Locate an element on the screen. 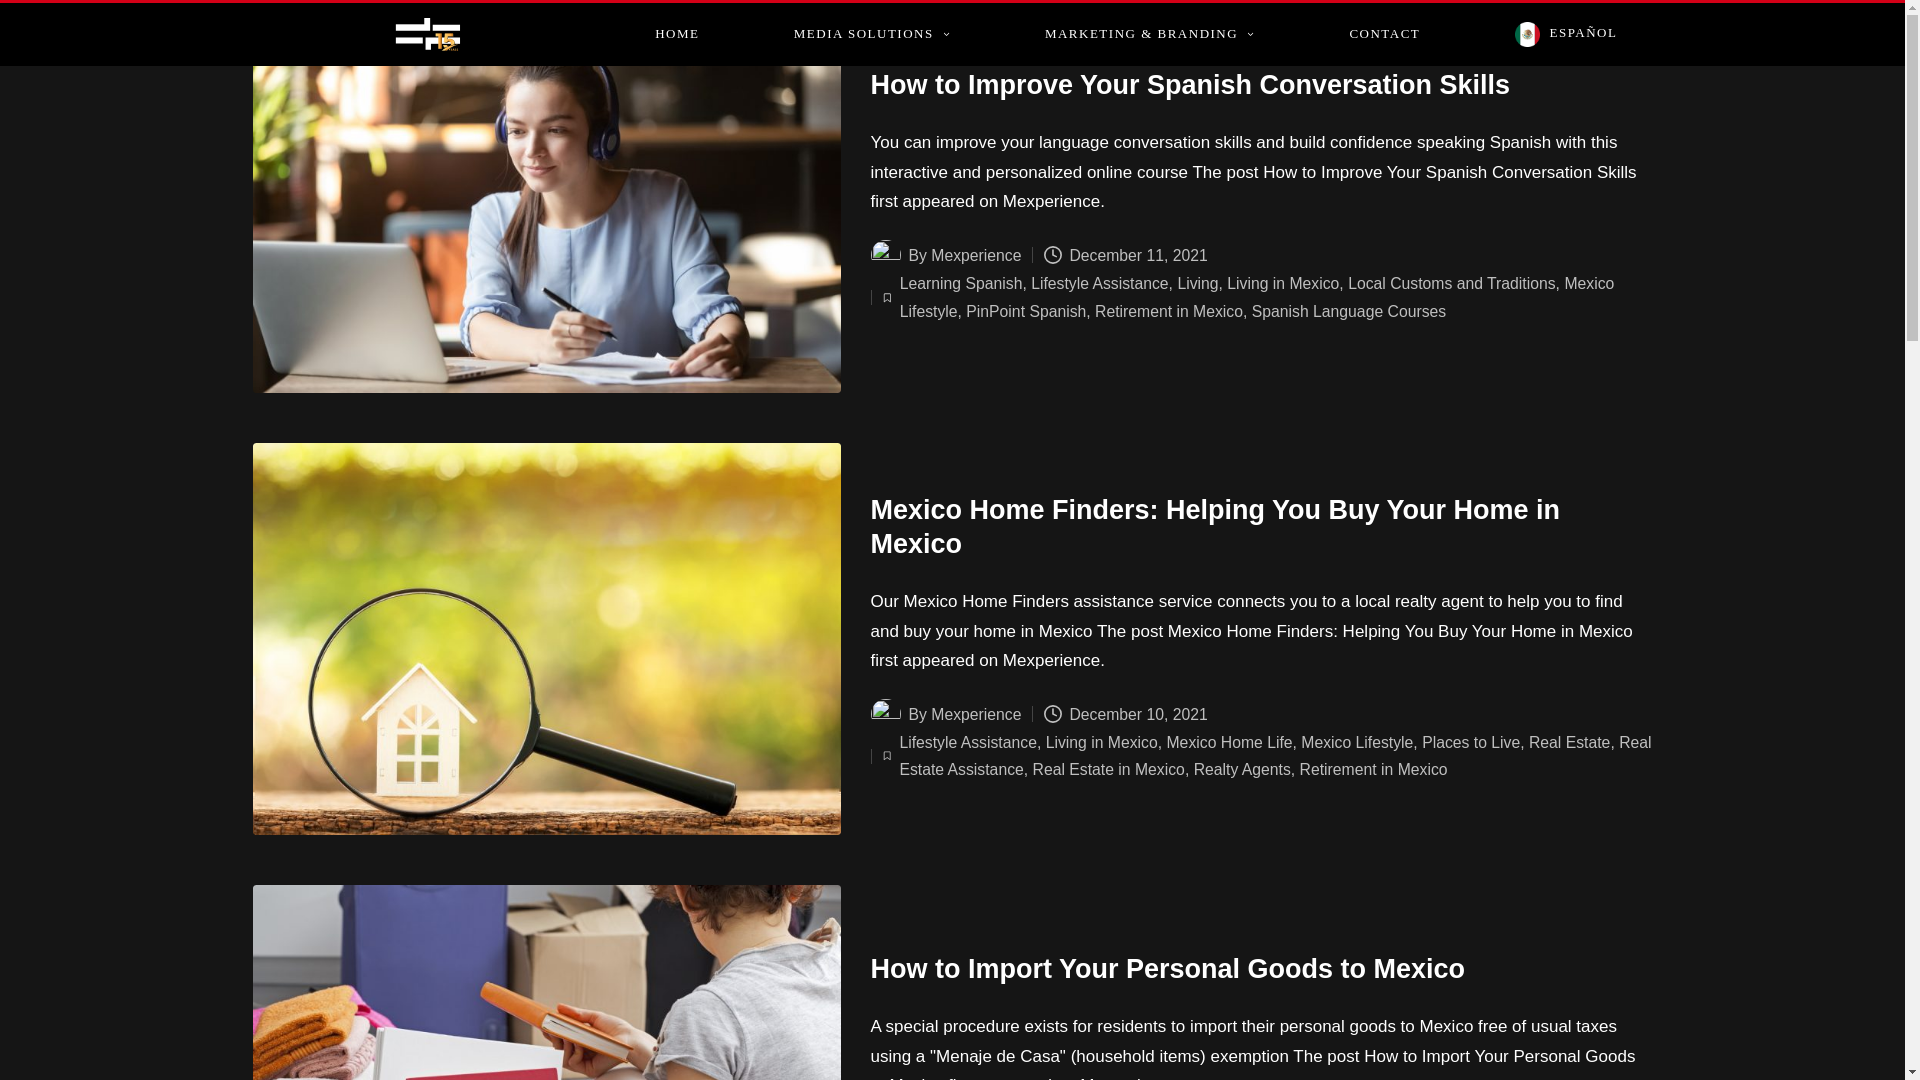 Image resolution: width=1920 pixels, height=1080 pixels. View all posts by Mexperience is located at coordinates (976, 255).